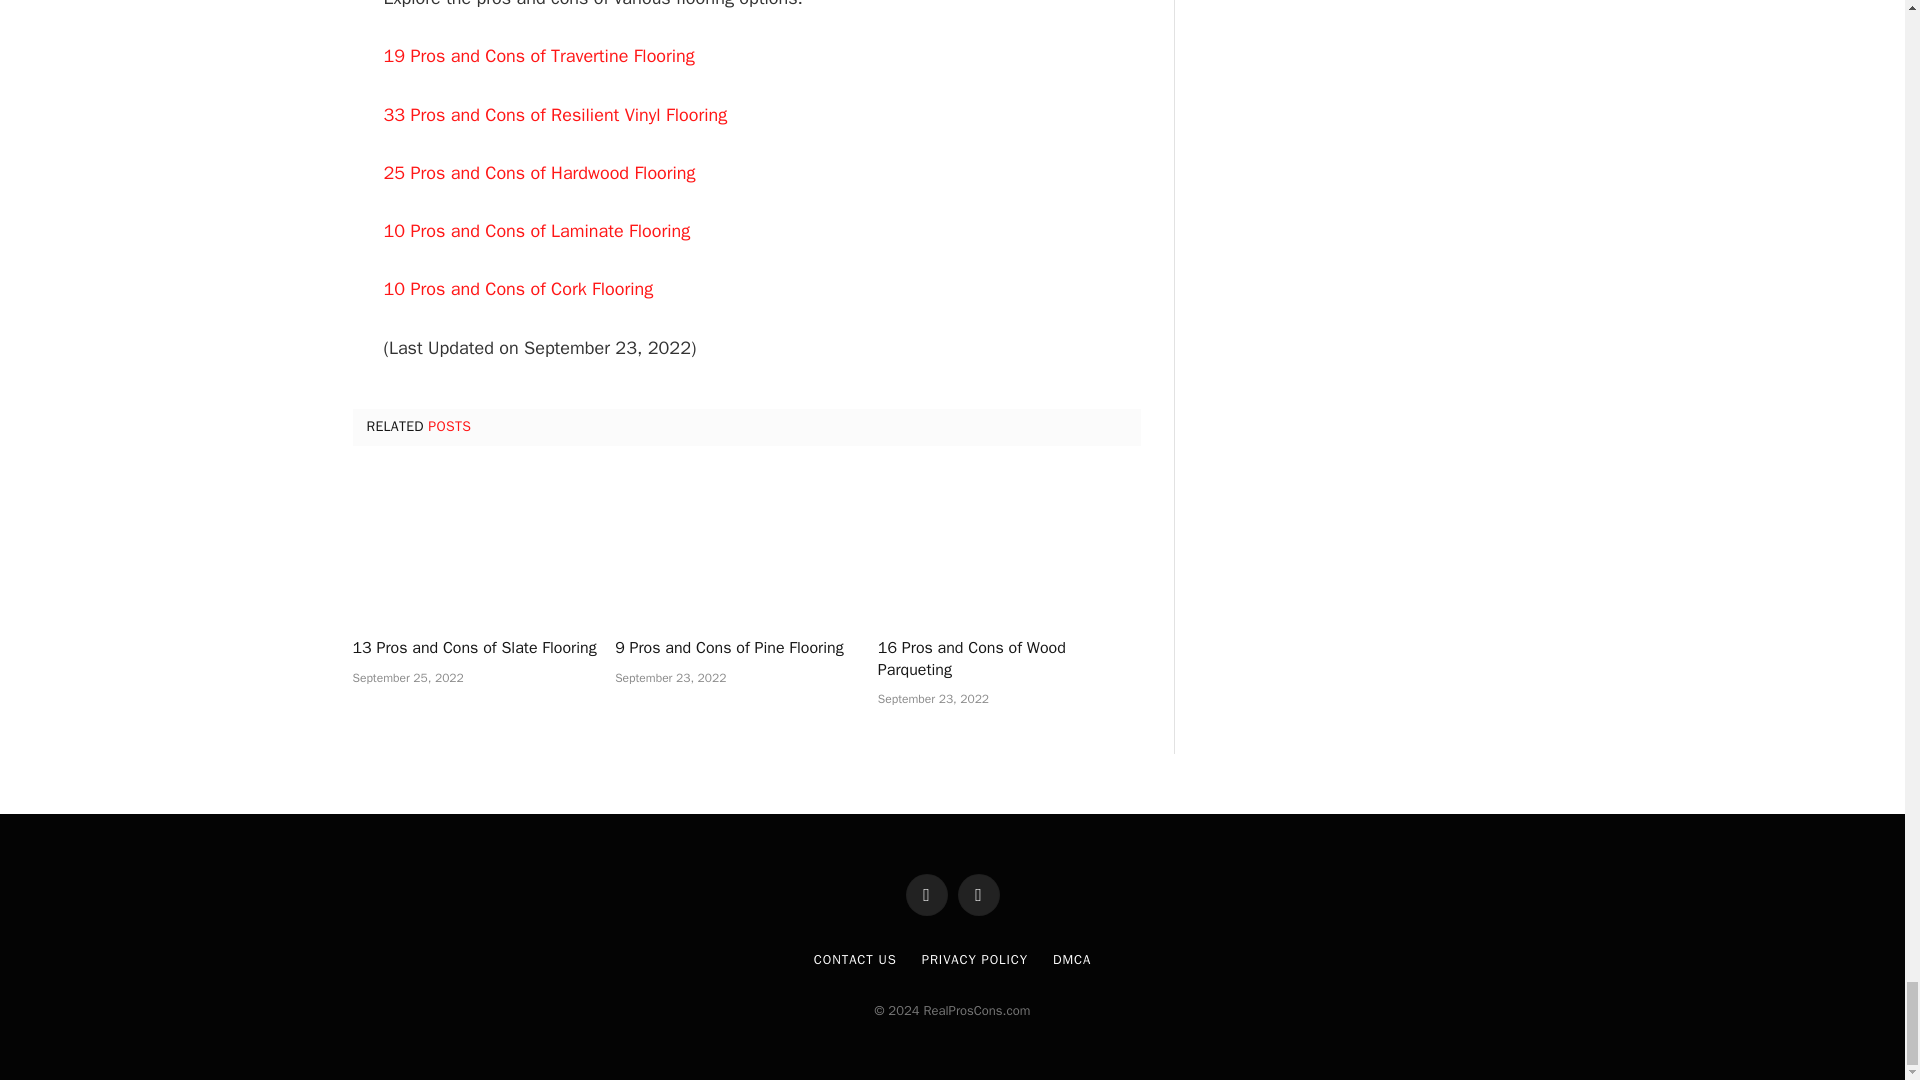 Image resolution: width=1920 pixels, height=1080 pixels. What do you see at coordinates (538, 230) in the screenshot?
I see `10 Pros and Cons of Laminate Flooring` at bounding box center [538, 230].